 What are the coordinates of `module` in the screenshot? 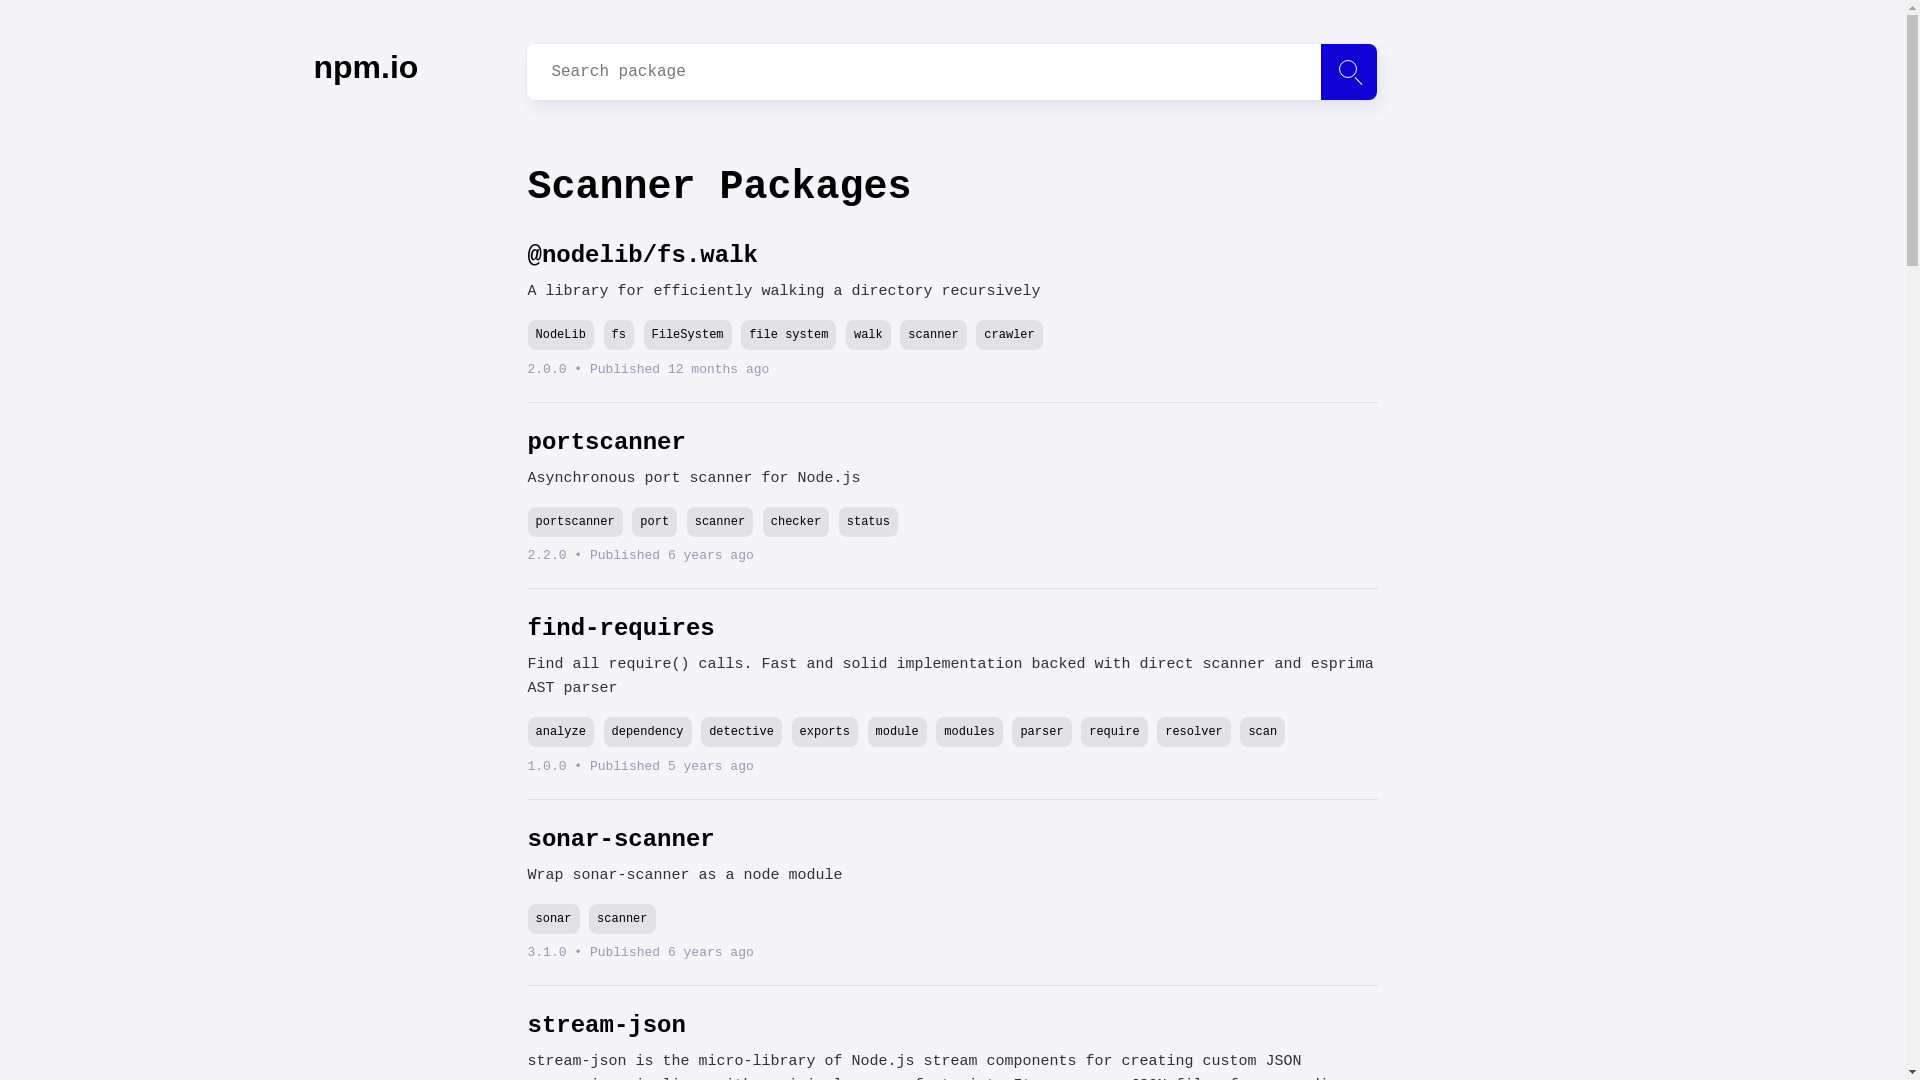 It's located at (897, 732).